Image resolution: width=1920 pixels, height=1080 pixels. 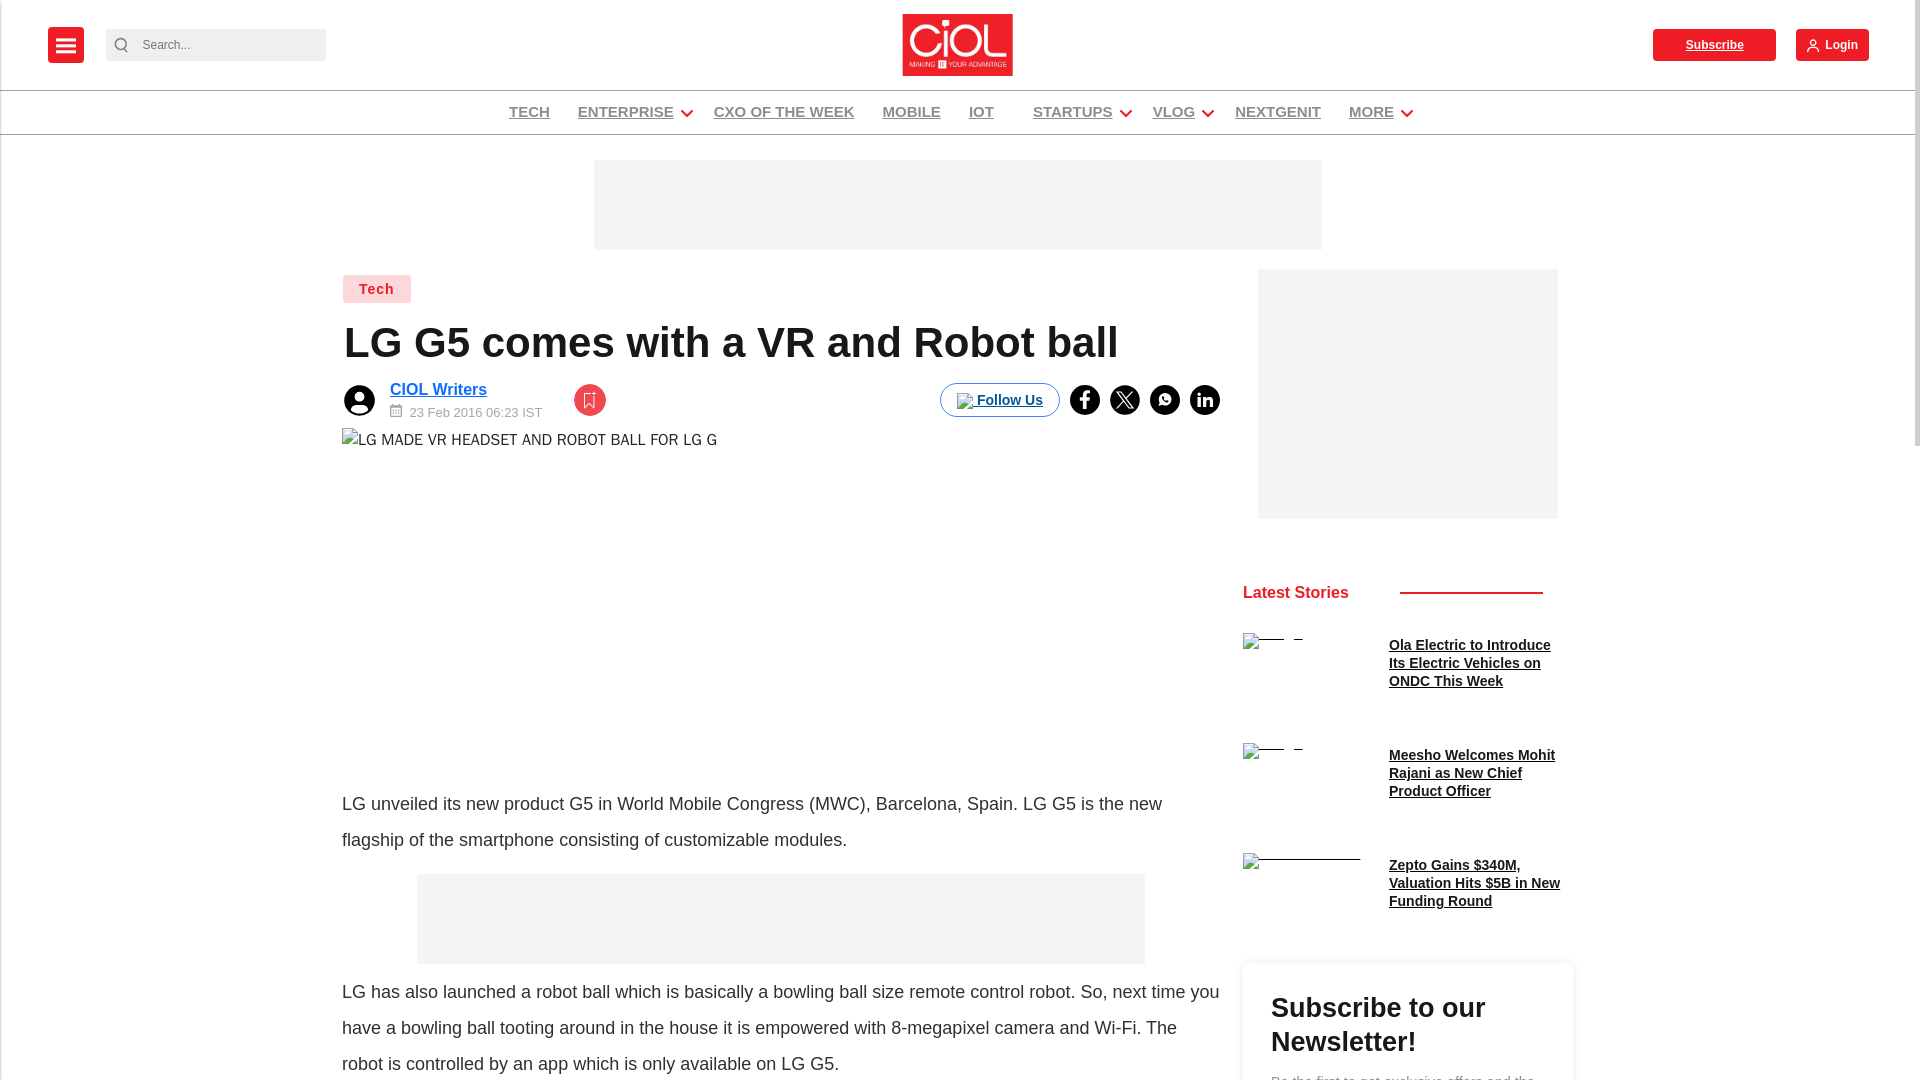 What do you see at coordinates (784, 112) in the screenshot?
I see `CXO OF THE WEEK` at bounding box center [784, 112].